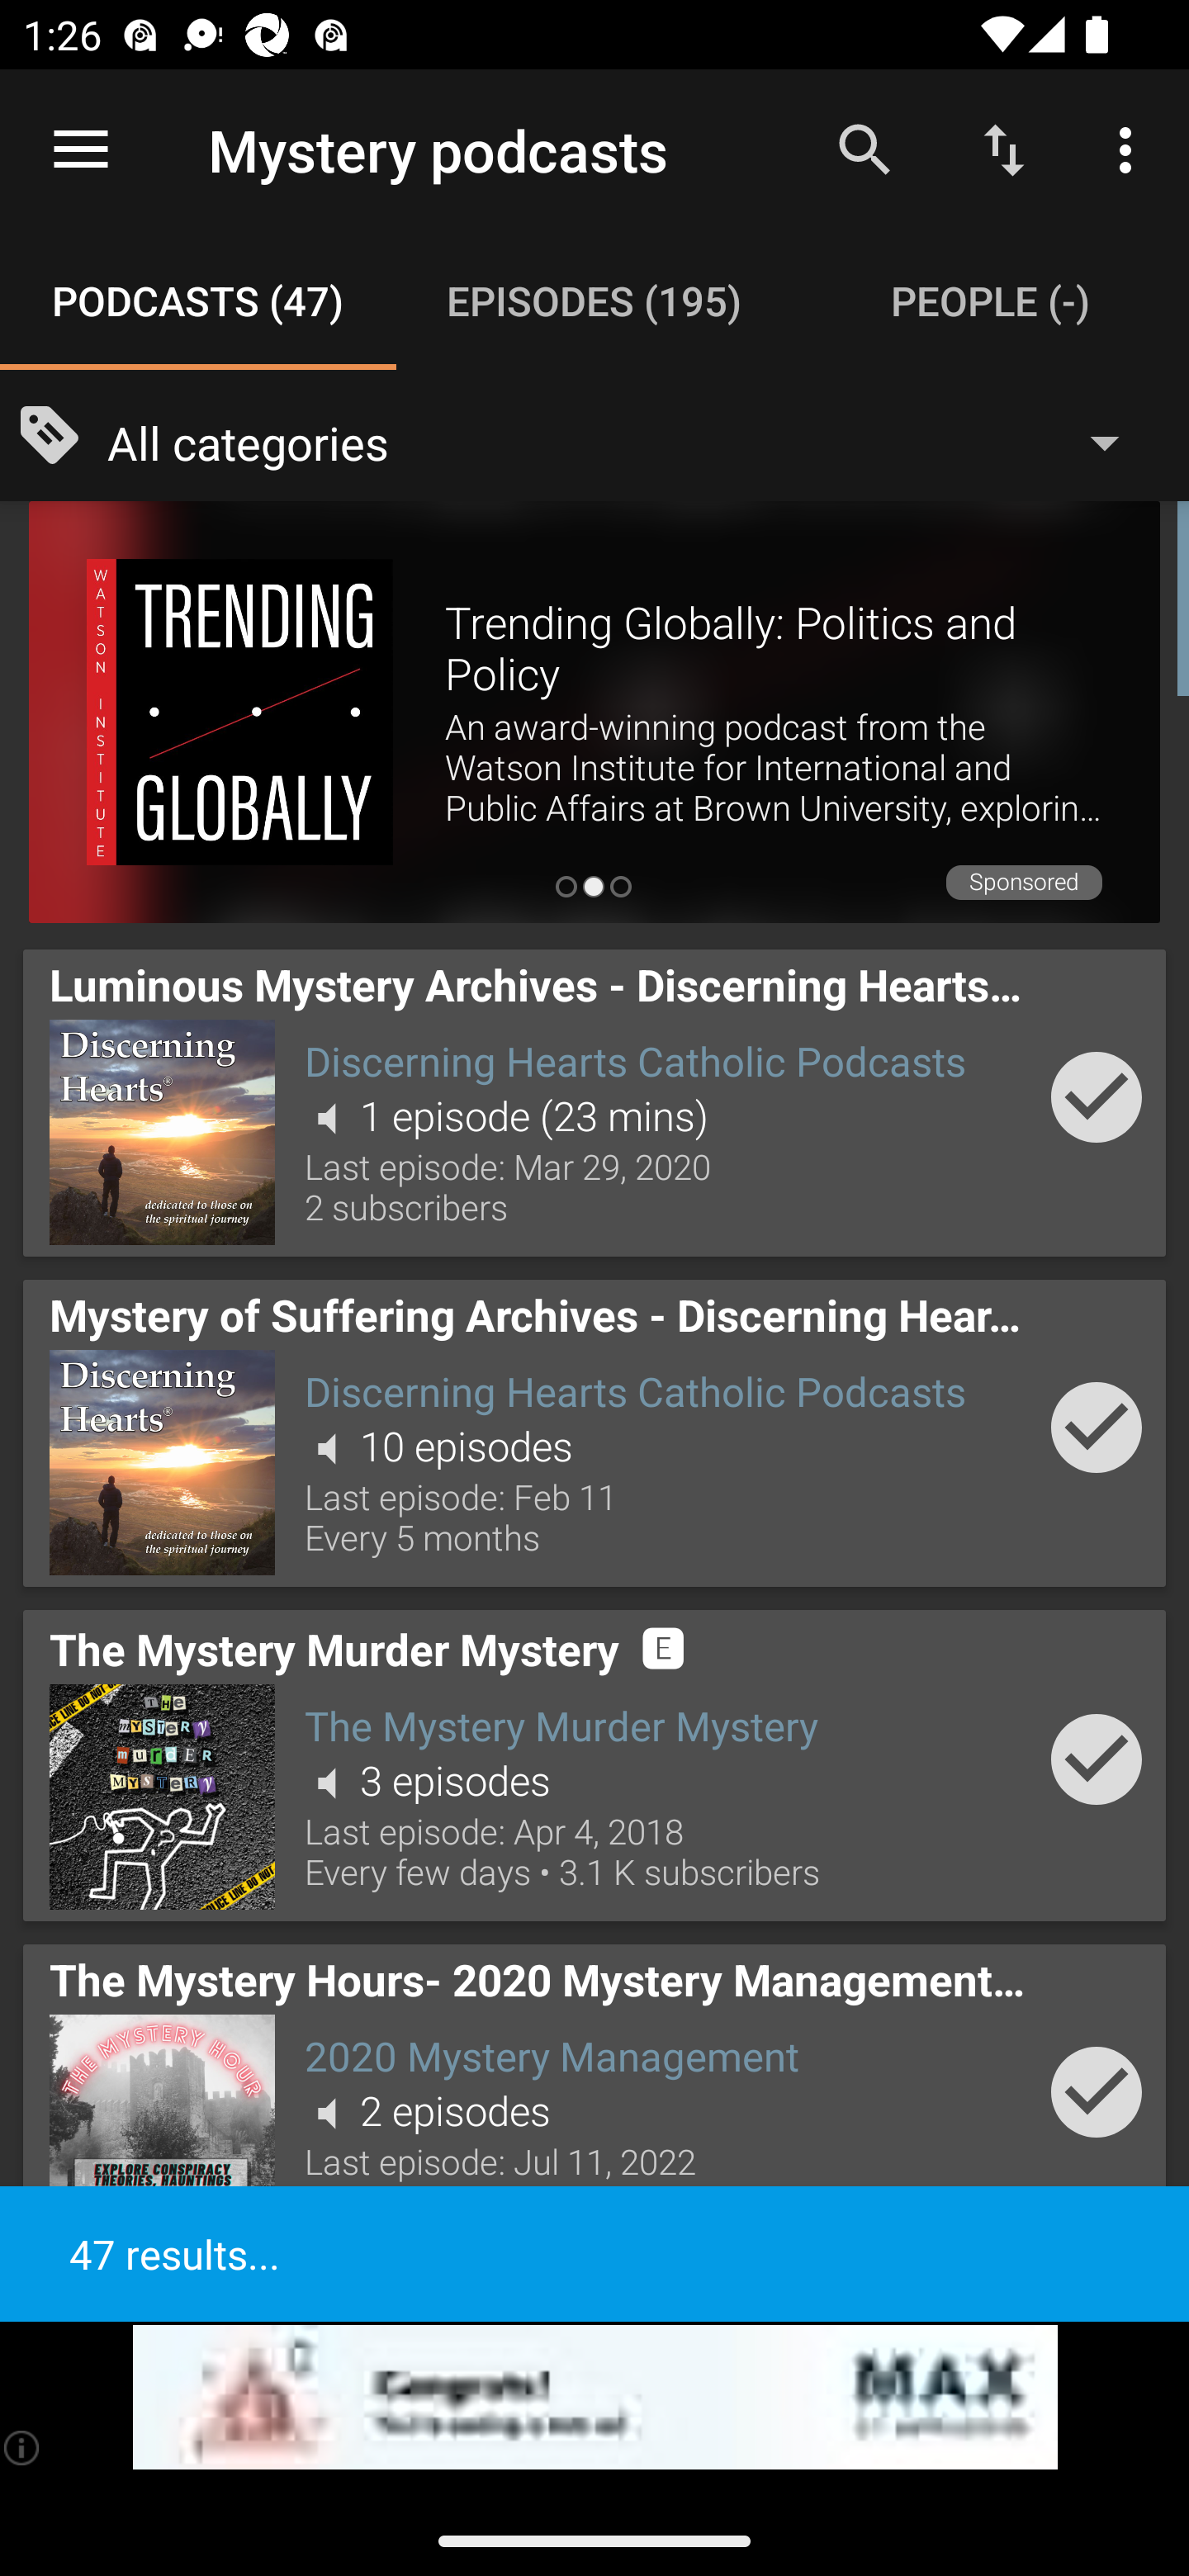  Describe the element at coordinates (1097, 1759) in the screenshot. I see `Add` at that location.